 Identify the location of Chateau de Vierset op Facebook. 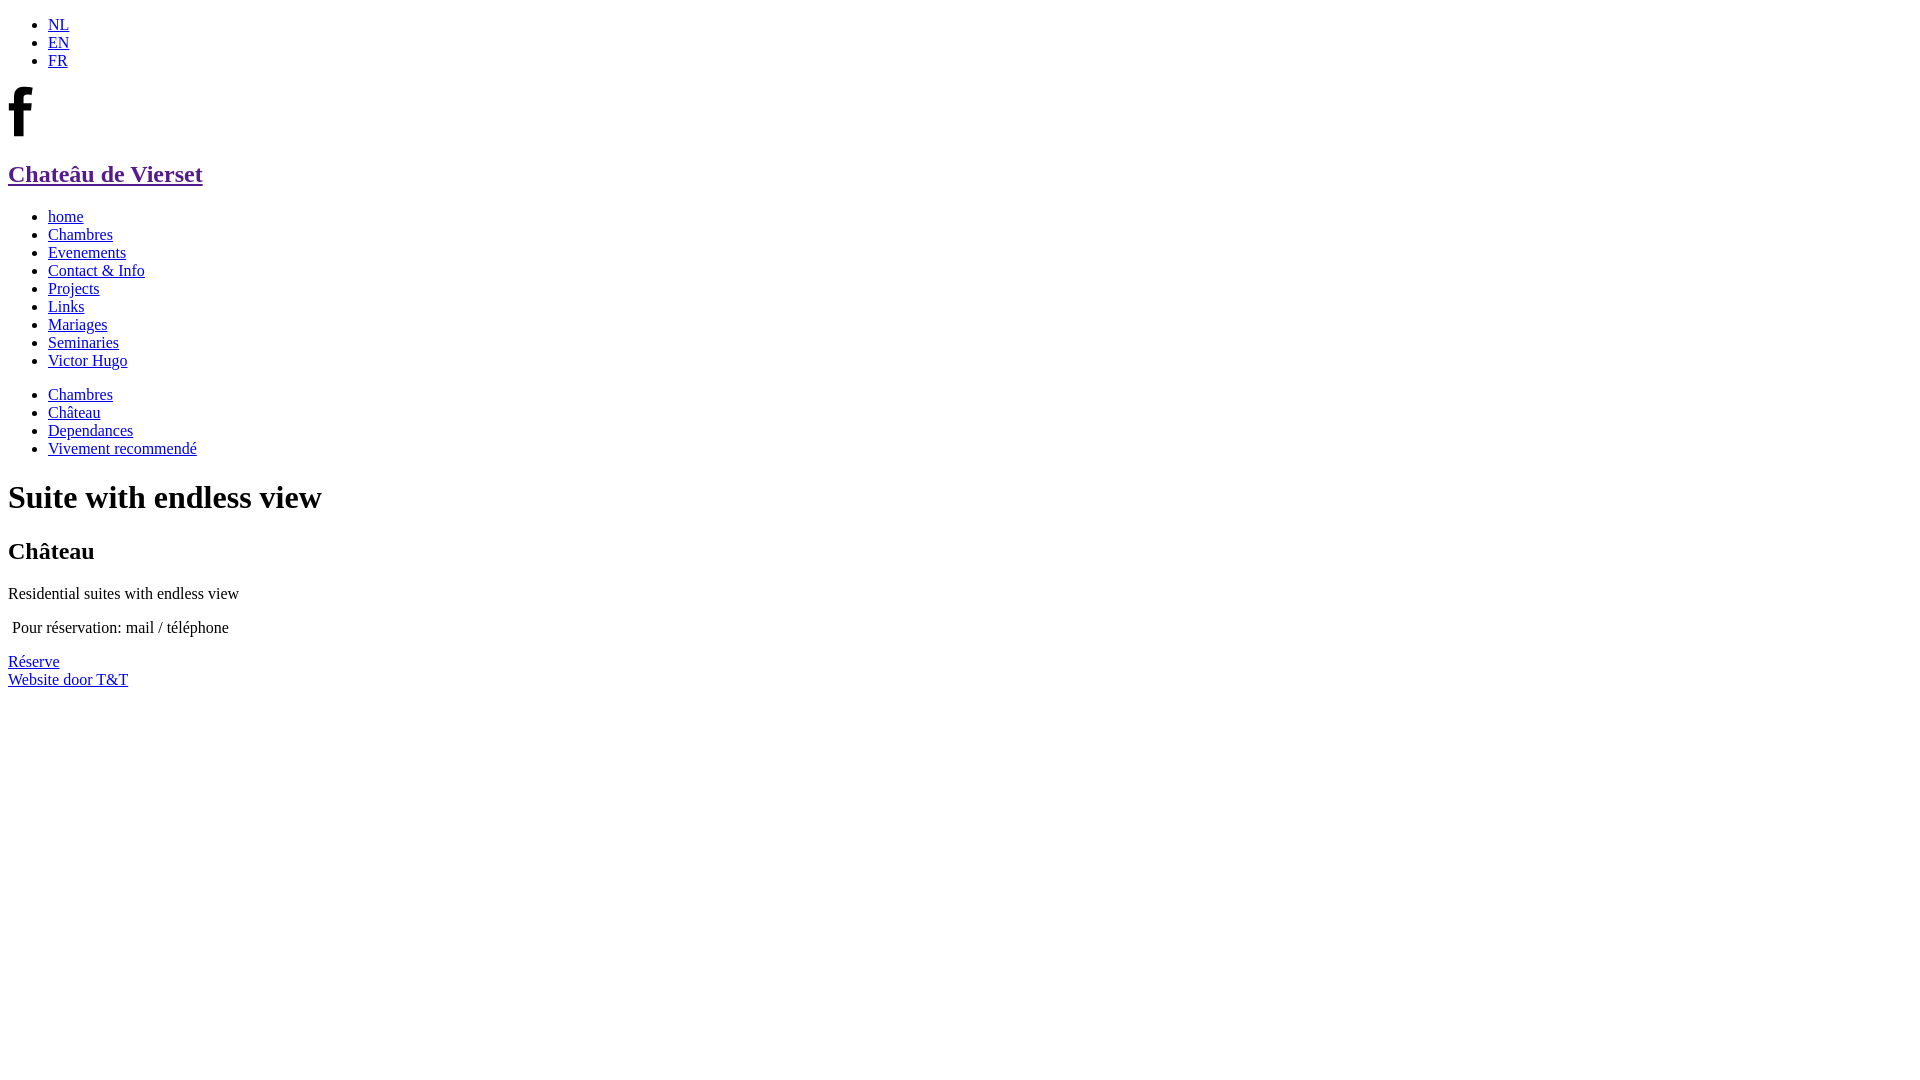
(21, 132).